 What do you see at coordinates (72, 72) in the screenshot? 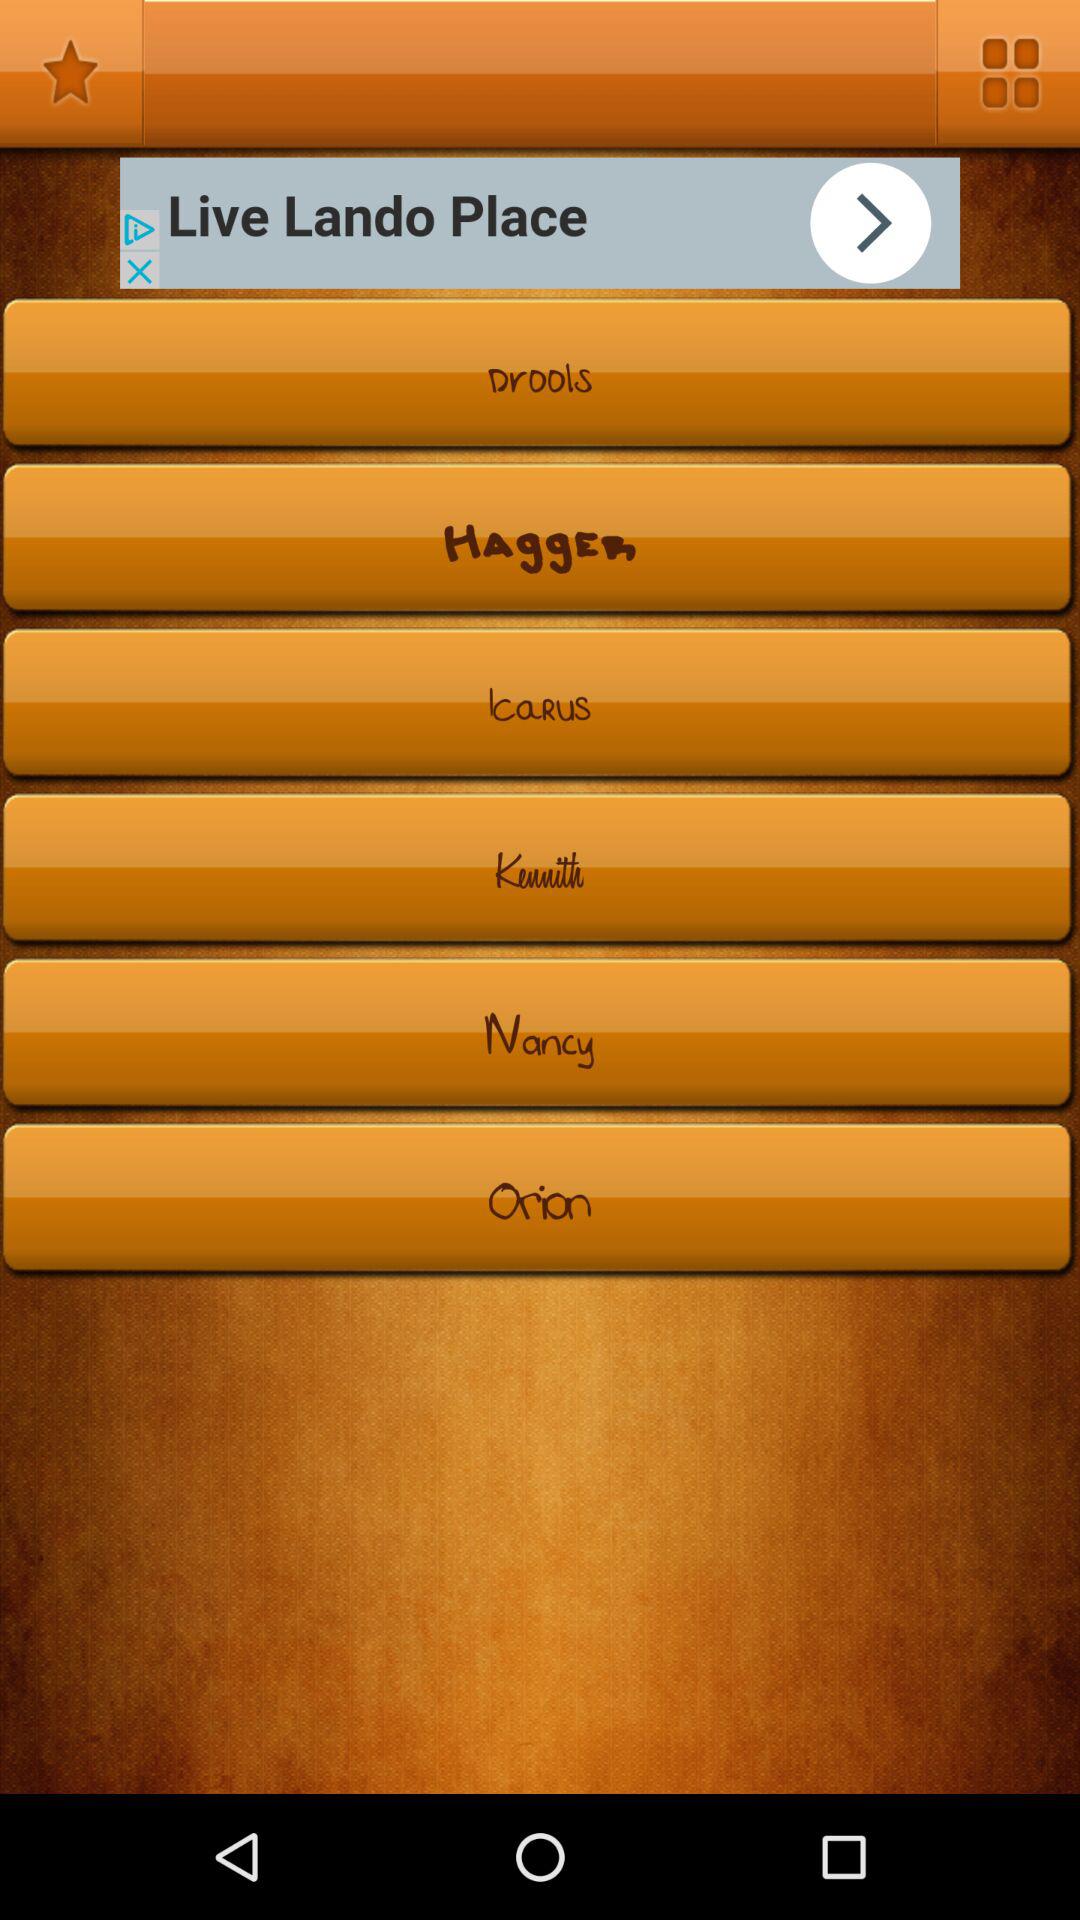
I see `advertisement favardice` at bounding box center [72, 72].